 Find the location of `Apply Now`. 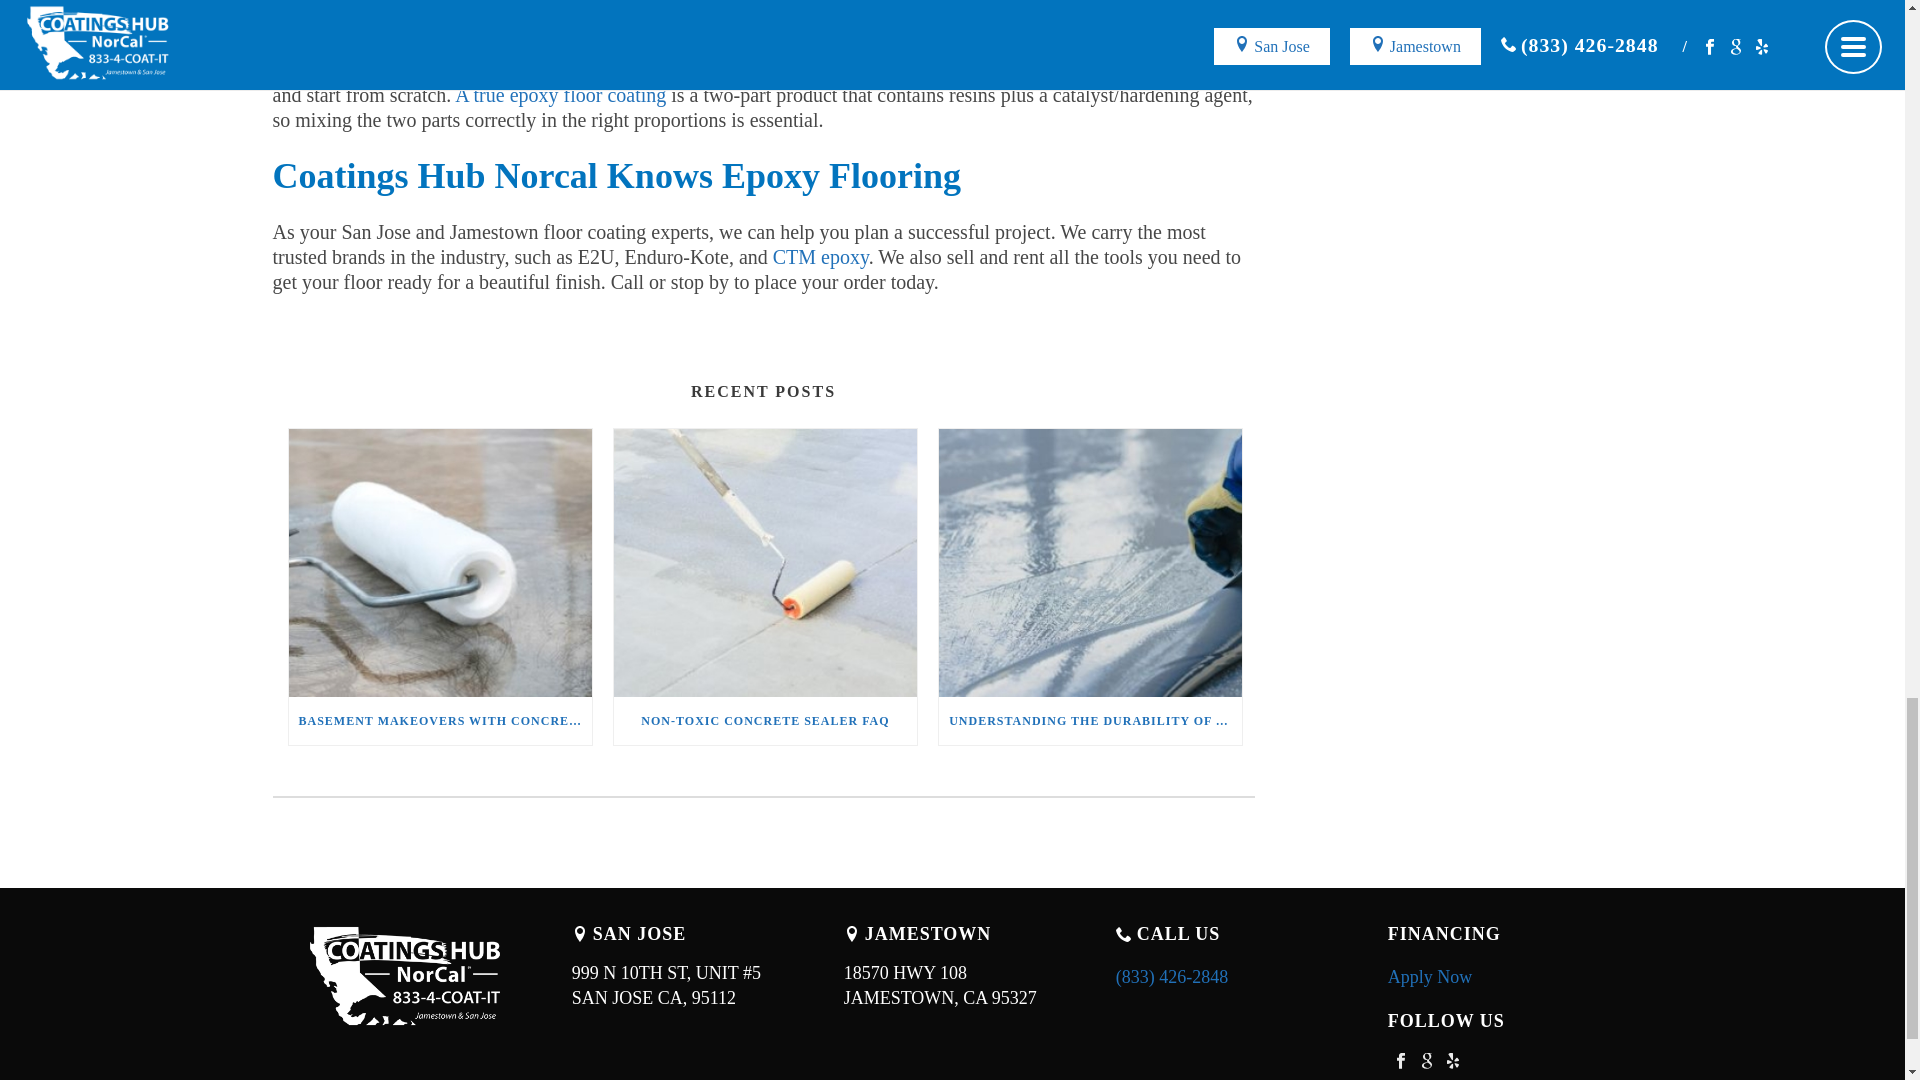

Apply Now is located at coordinates (560, 94).